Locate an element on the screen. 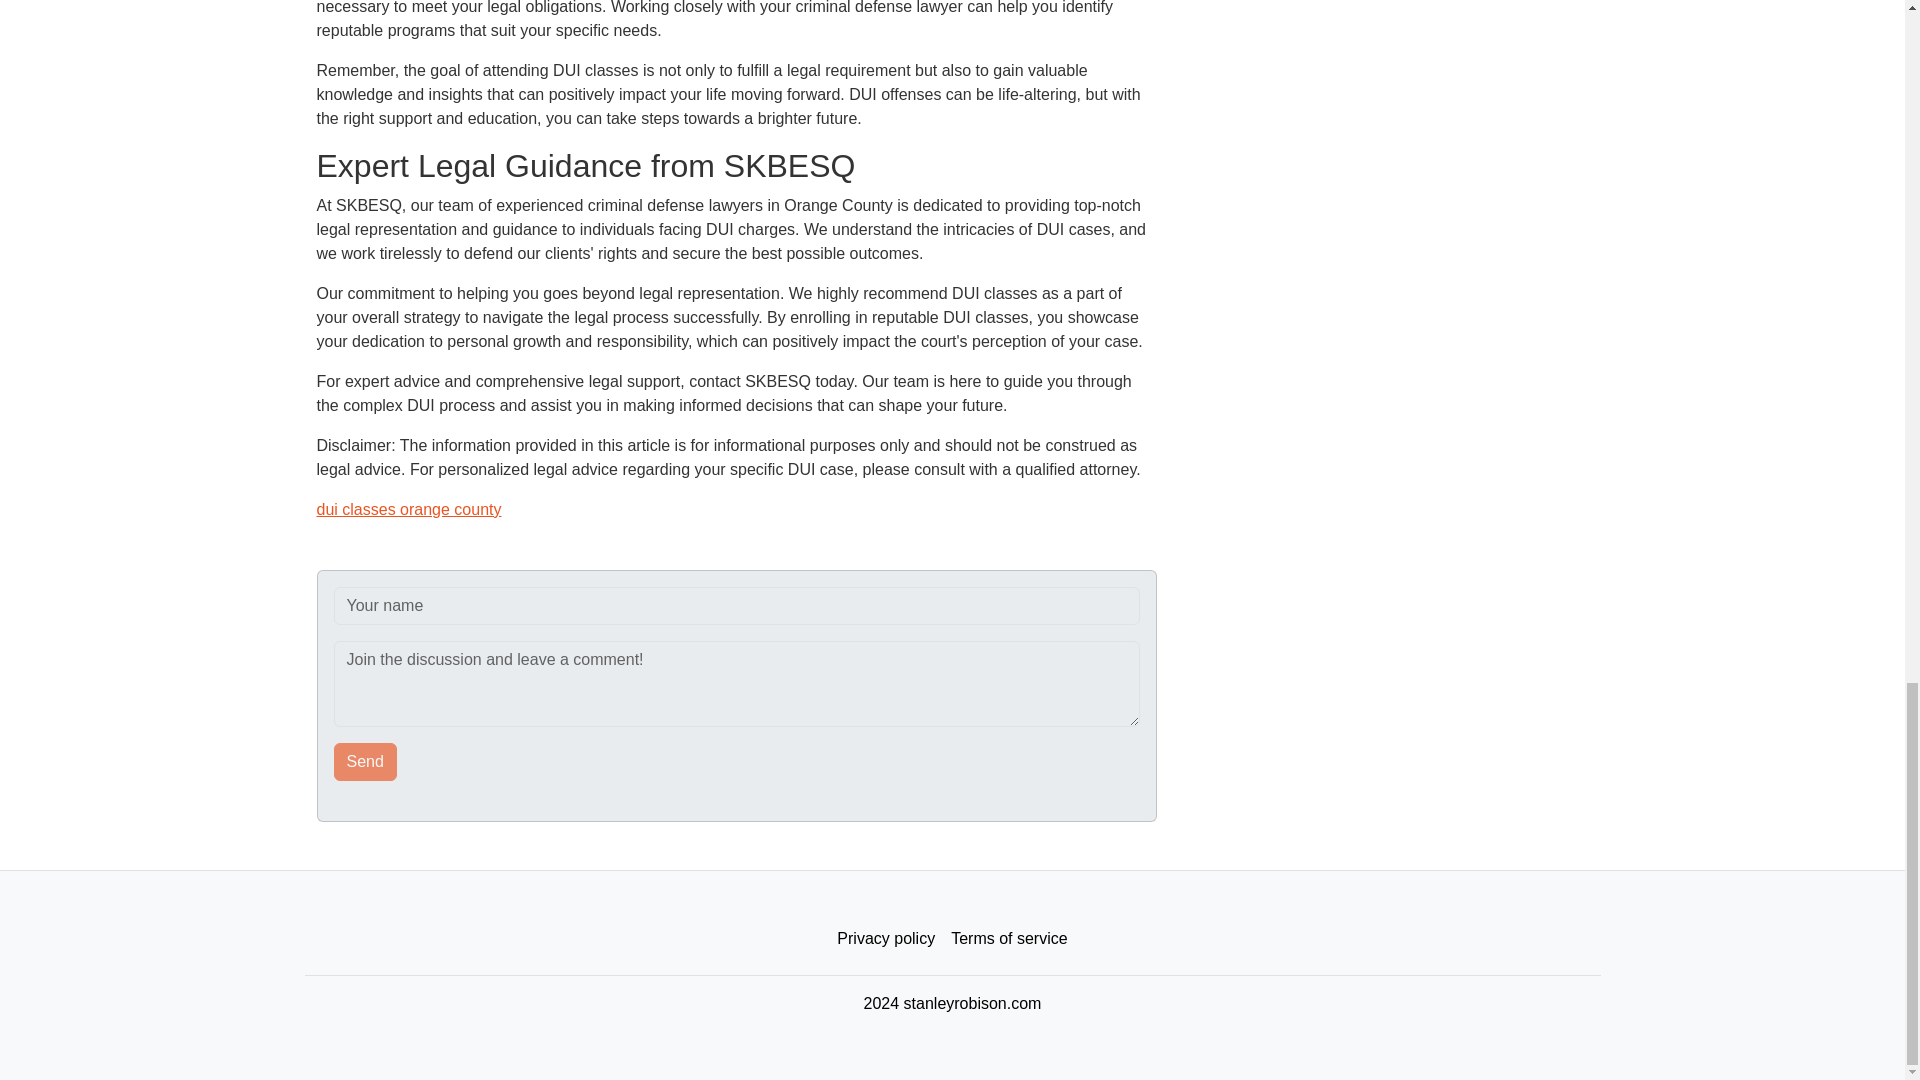 Image resolution: width=1920 pixels, height=1080 pixels. Terms of service is located at coordinates (1008, 939).